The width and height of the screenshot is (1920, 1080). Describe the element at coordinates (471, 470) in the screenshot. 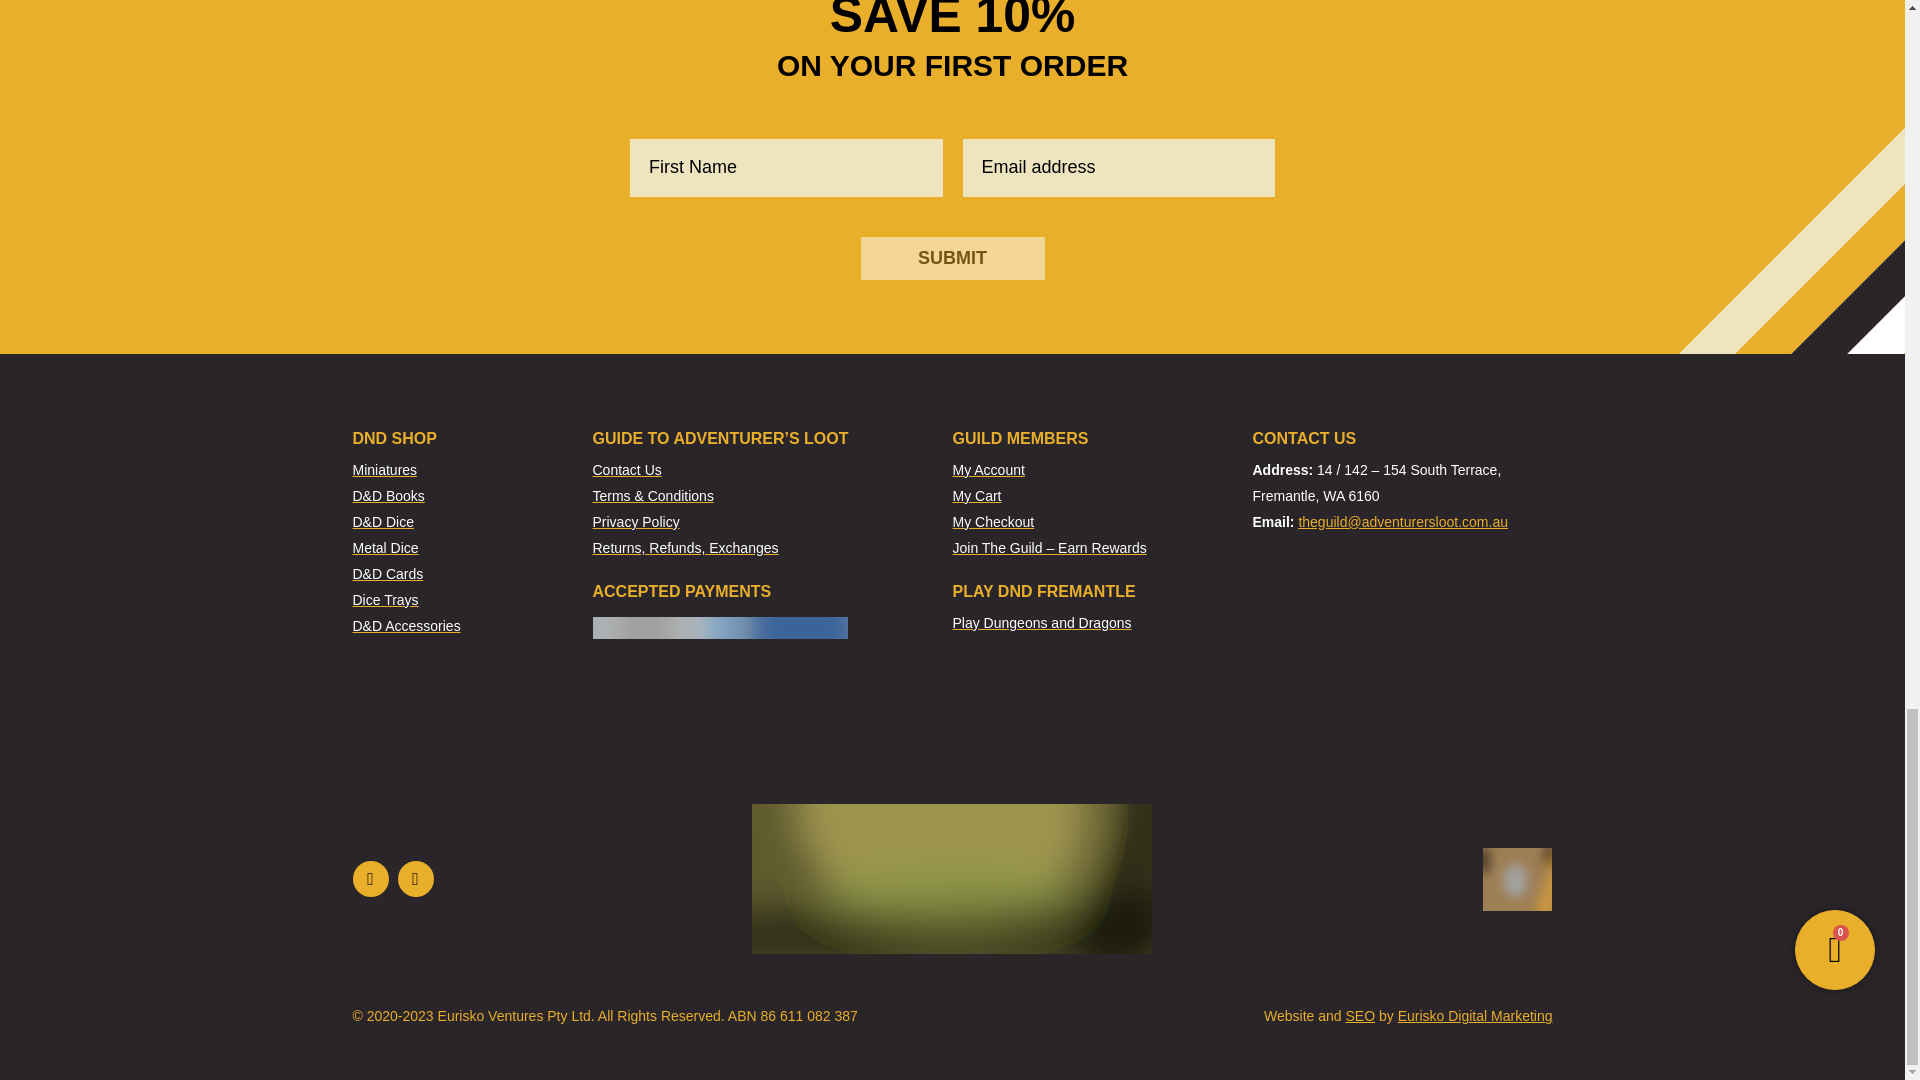

I see `Miniatures` at that location.